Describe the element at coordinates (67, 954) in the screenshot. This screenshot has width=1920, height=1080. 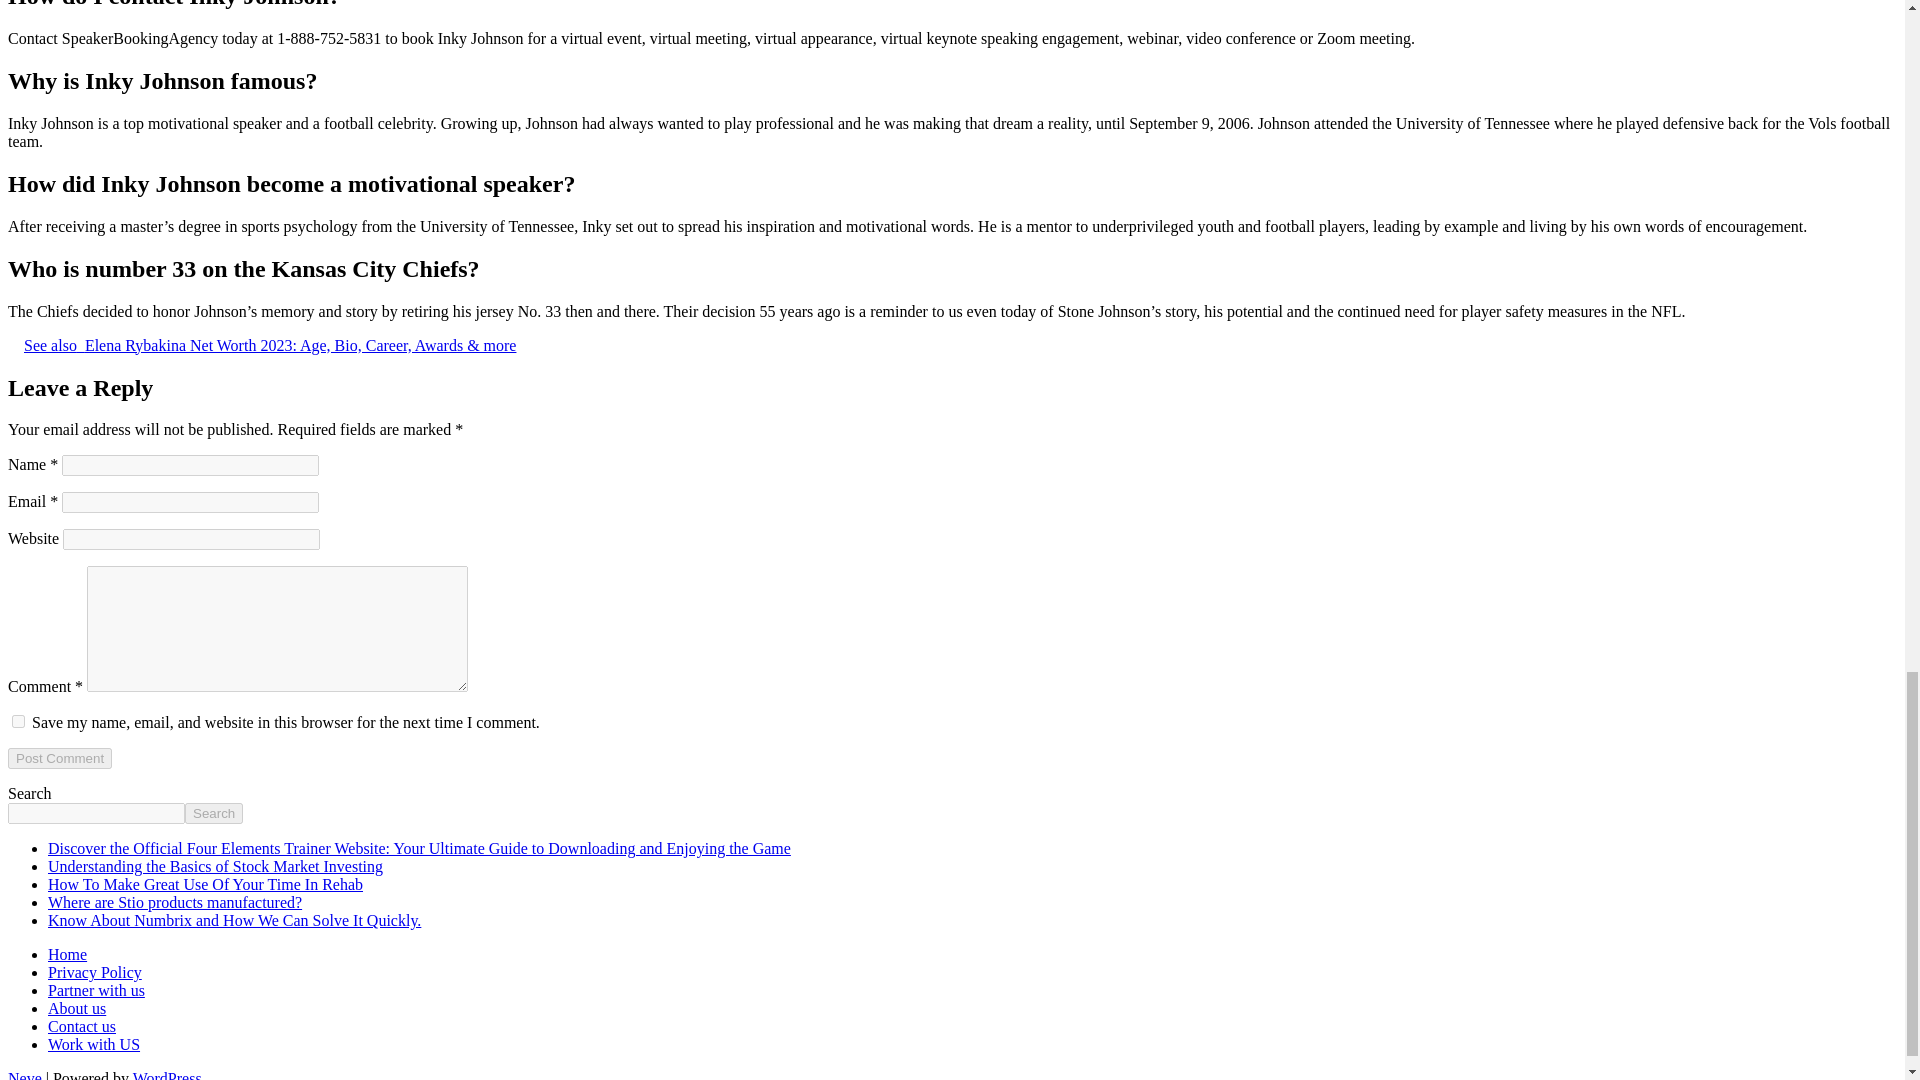
I see `Home` at that location.